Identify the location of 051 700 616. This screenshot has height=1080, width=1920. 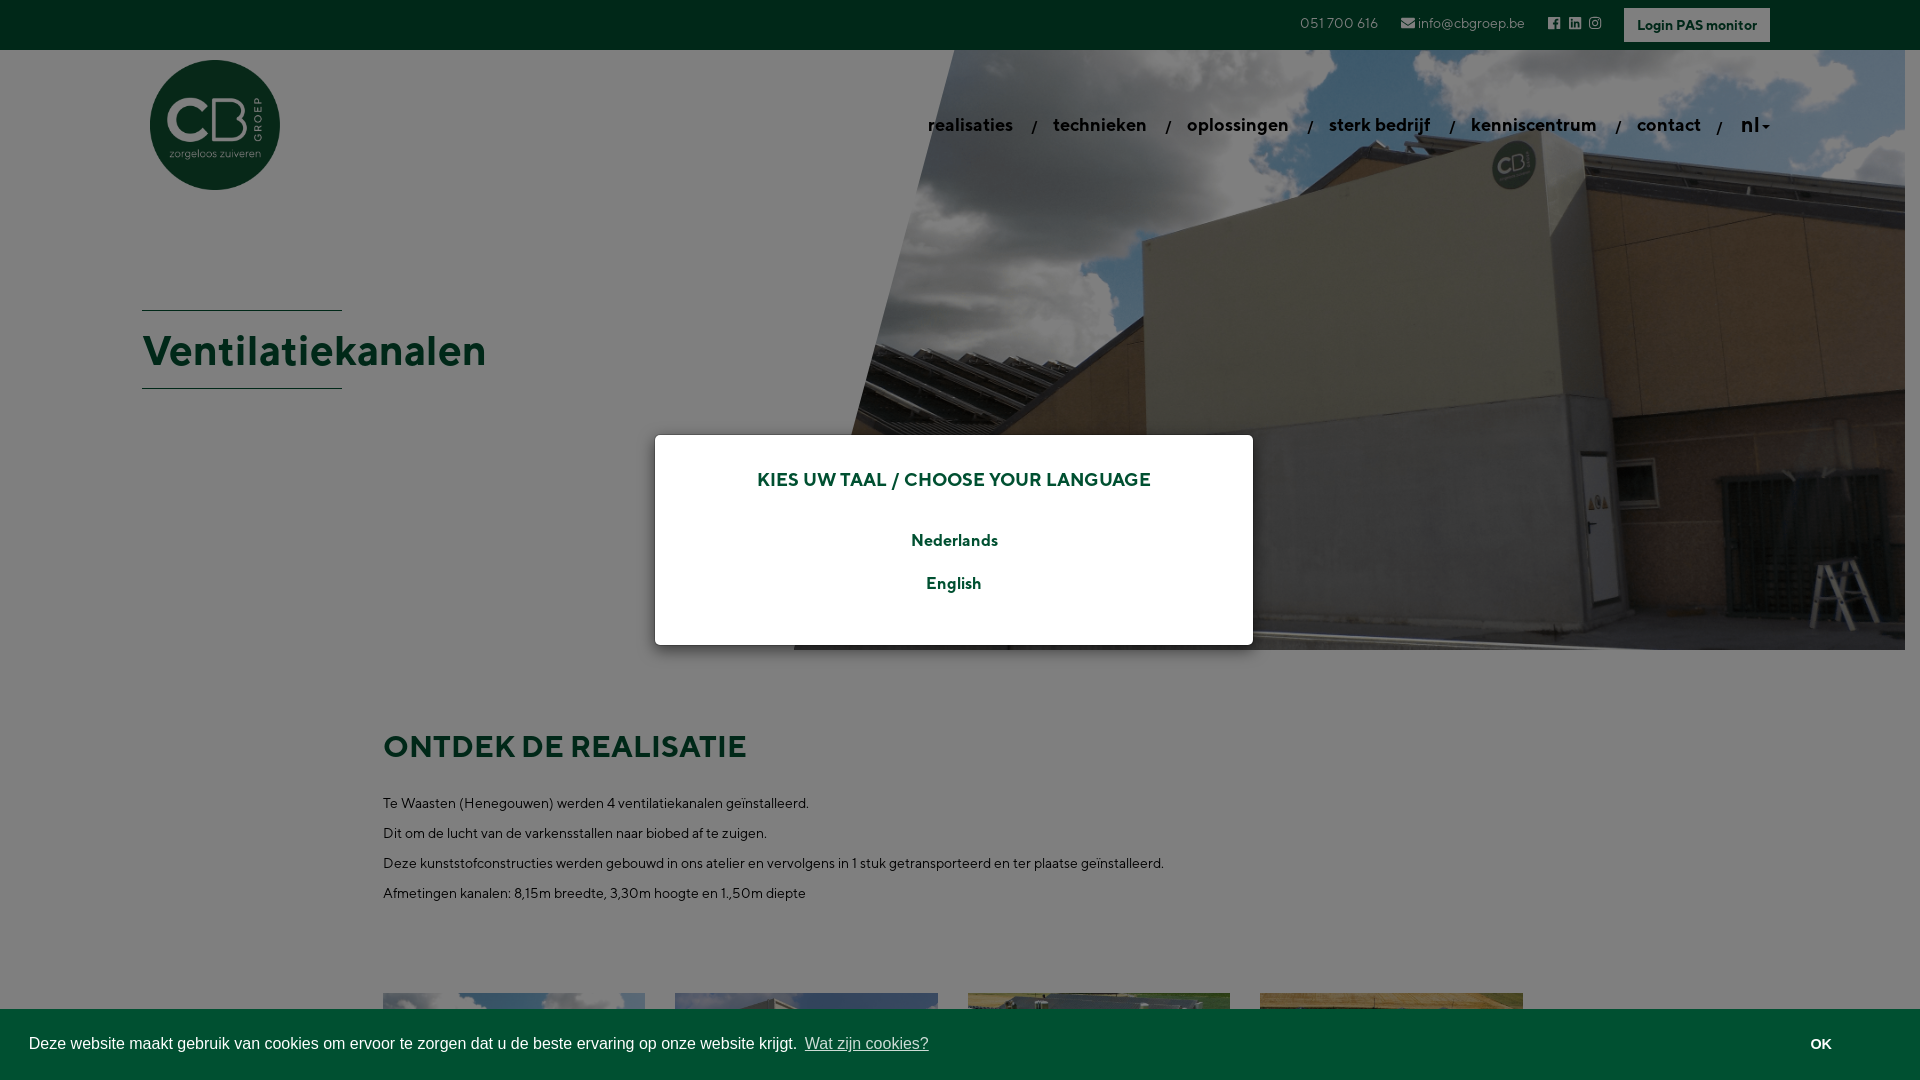
(1339, 23).